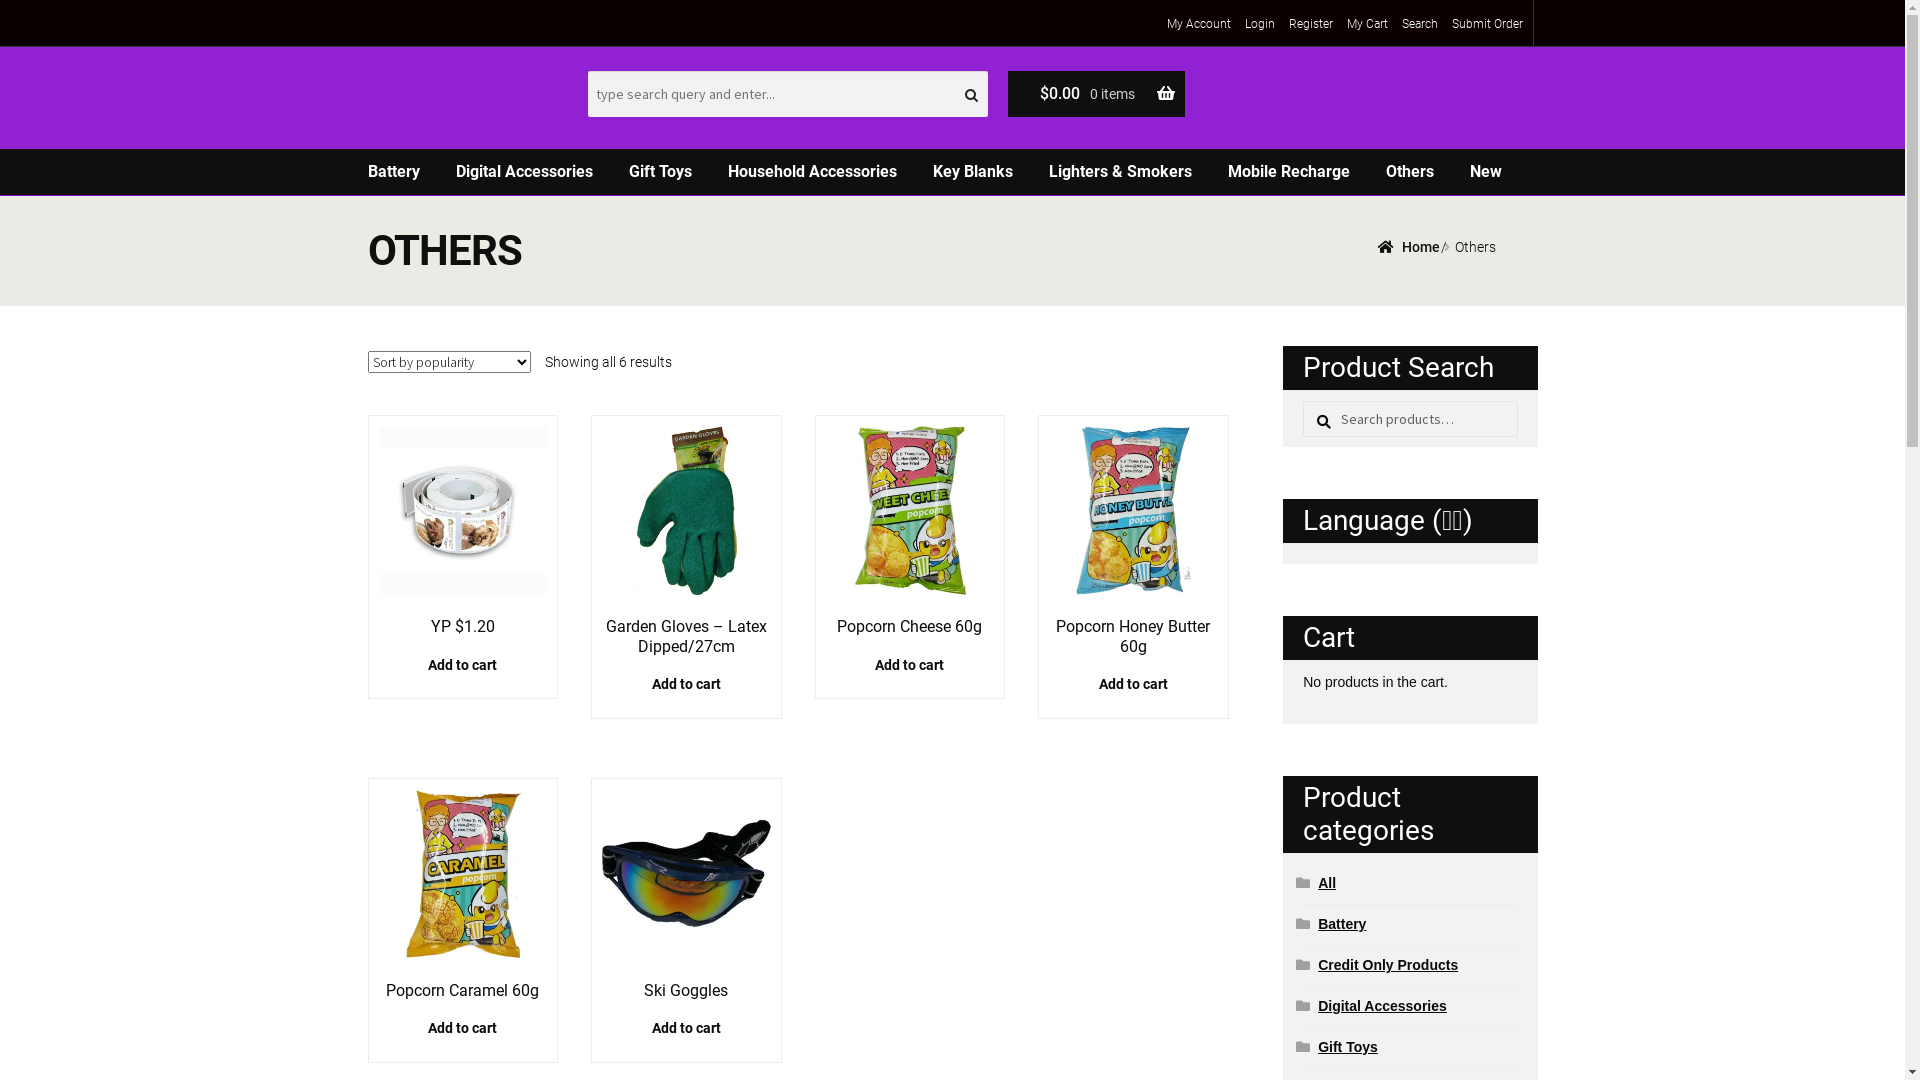 This screenshot has width=1920, height=1080. Describe the element at coordinates (1259, 24) in the screenshot. I see `Login` at that location.